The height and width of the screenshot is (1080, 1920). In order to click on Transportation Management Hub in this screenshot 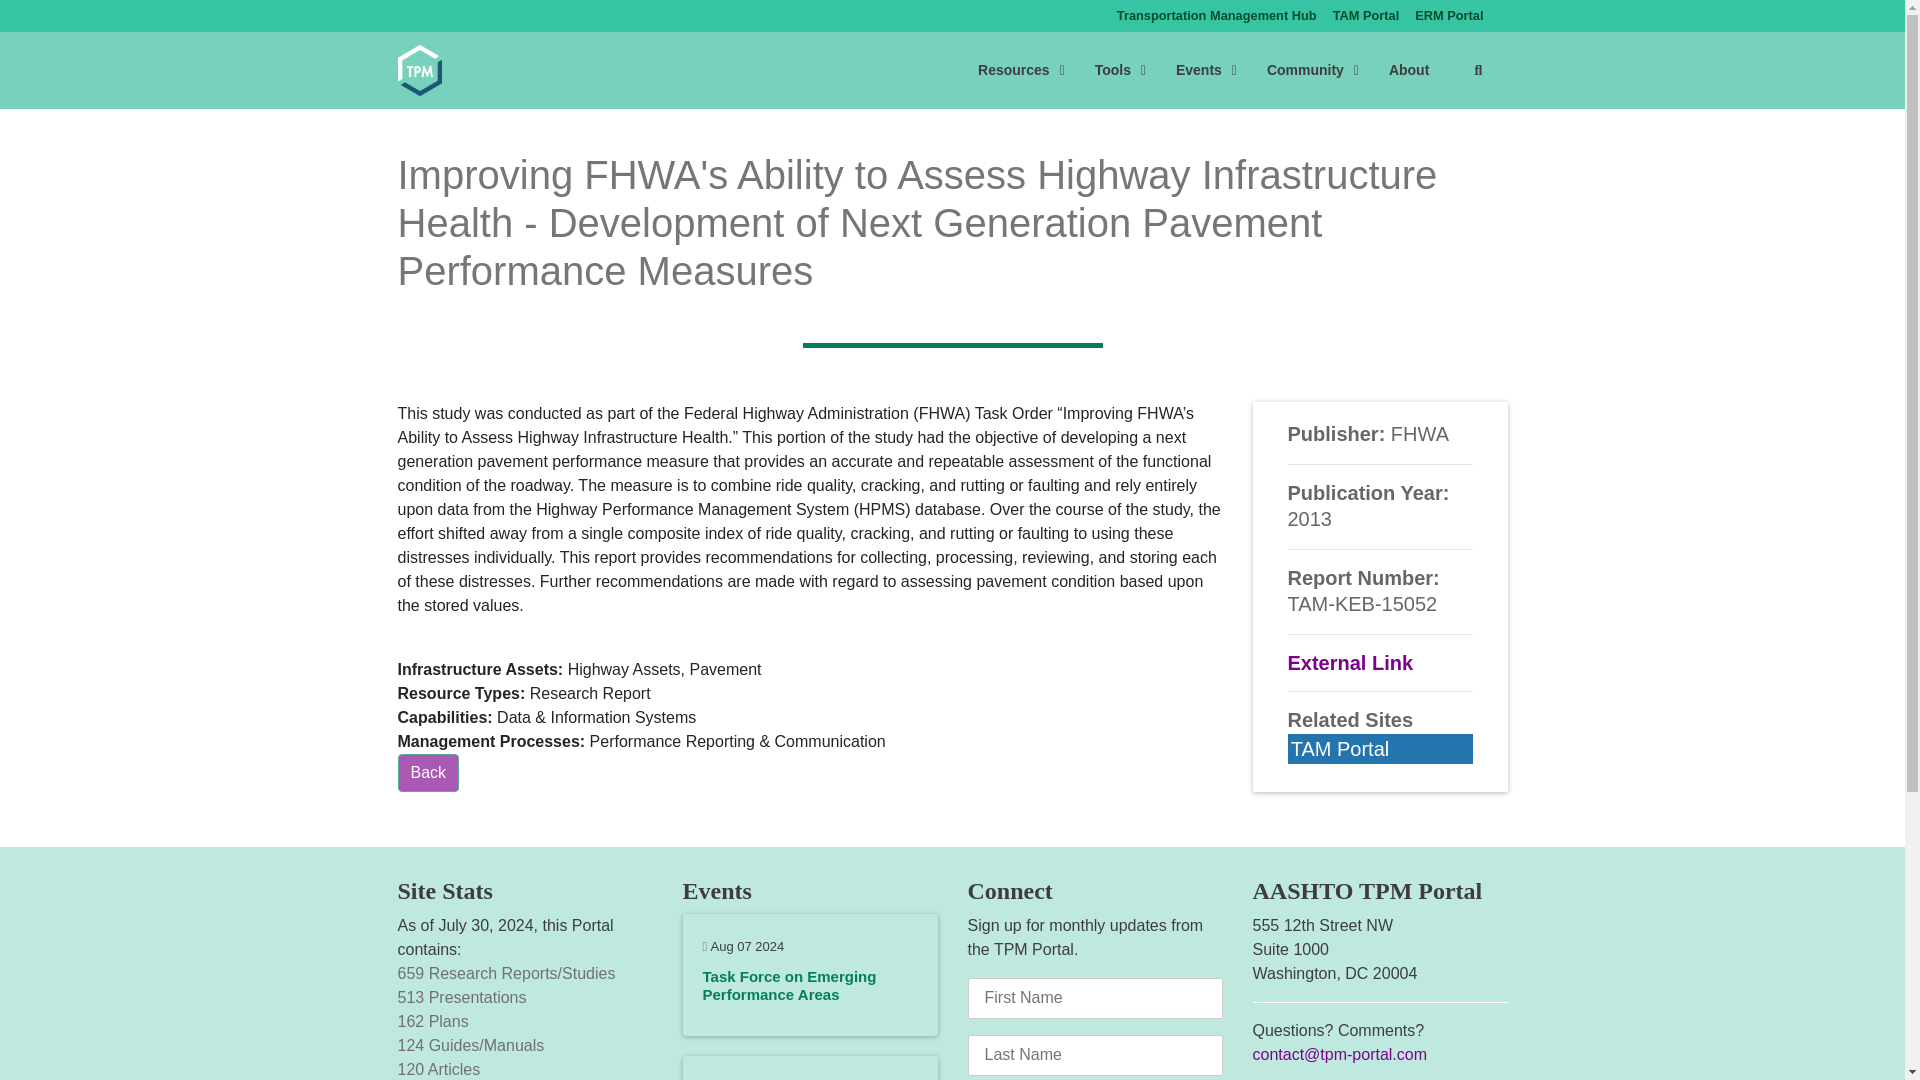, I will do `click(1216, 16)`.